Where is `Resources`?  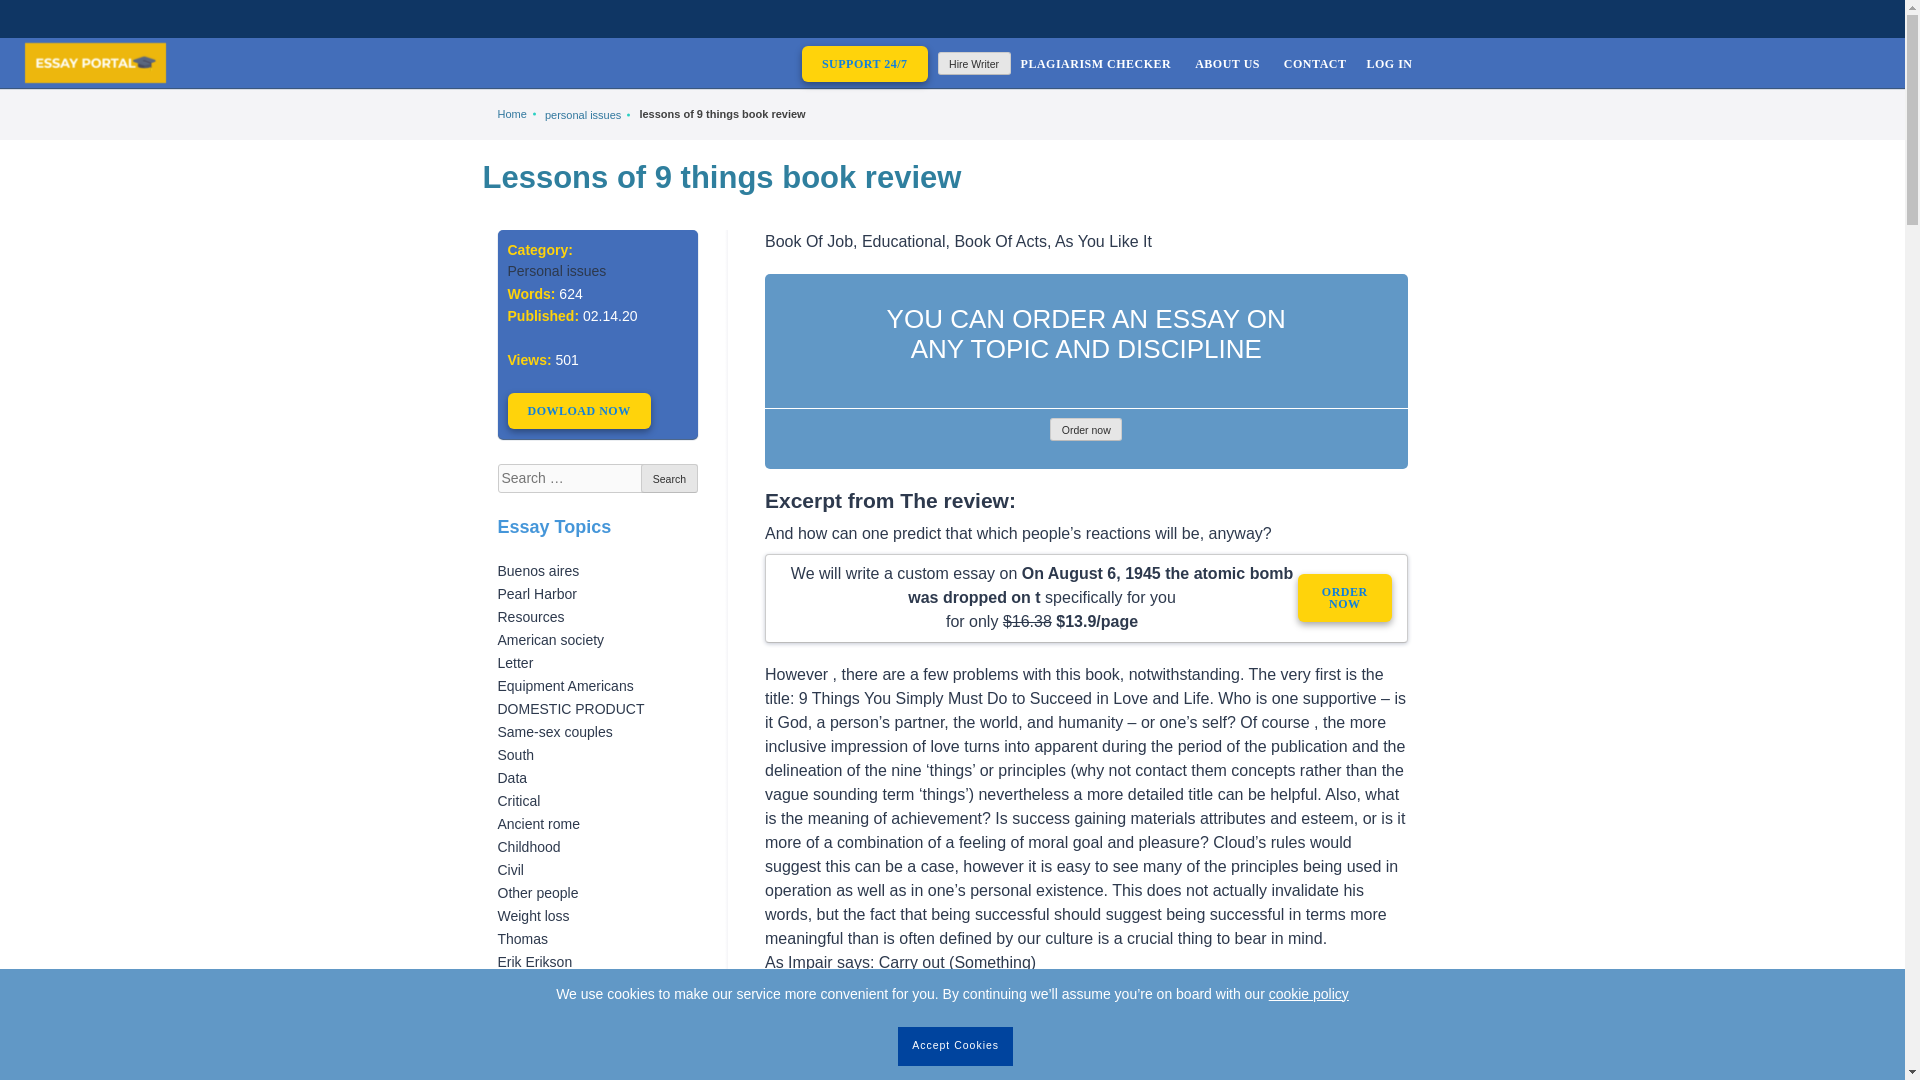
Resources is located at coordinates (530, 617).